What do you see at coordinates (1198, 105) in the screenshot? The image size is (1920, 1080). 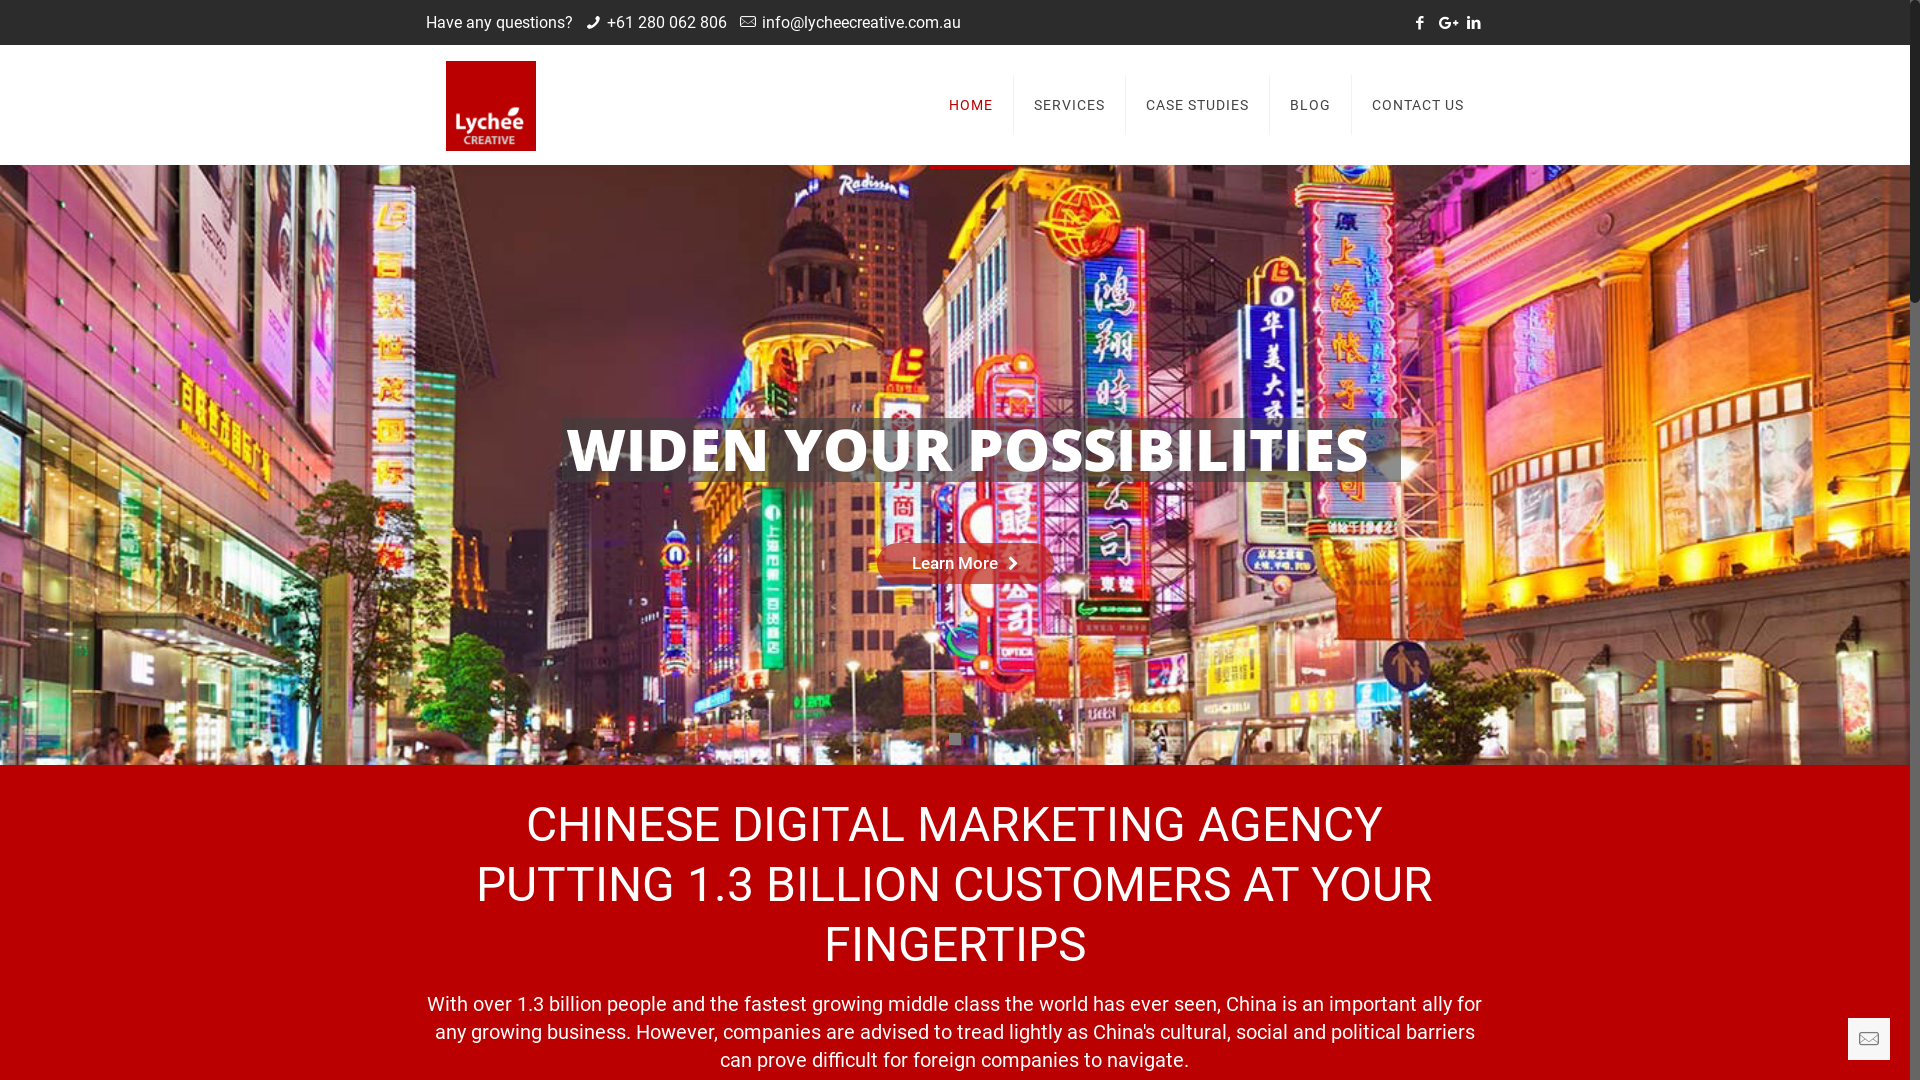 I see `CASE STUDIES` at bounding box center [1198, 105].